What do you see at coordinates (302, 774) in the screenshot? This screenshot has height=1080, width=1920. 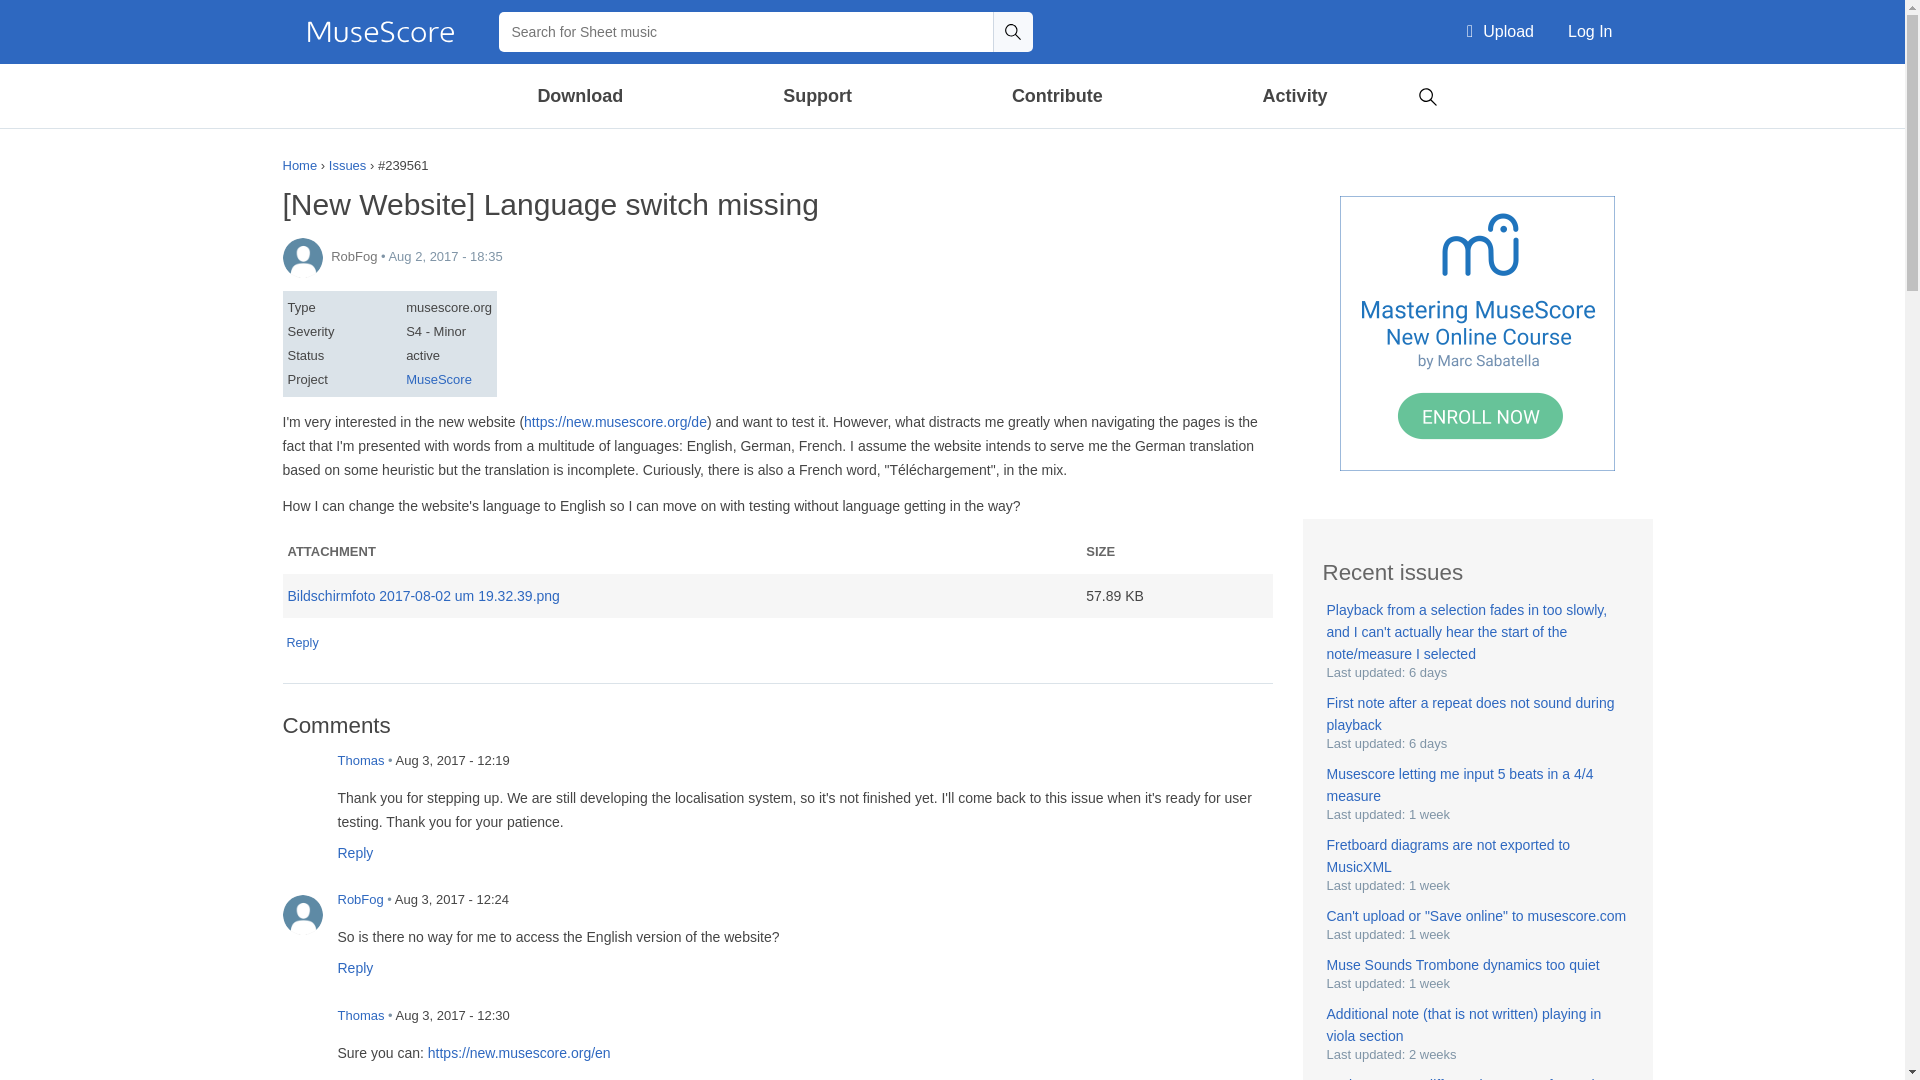 I see `Thomas` at bounding box center [302, 774].